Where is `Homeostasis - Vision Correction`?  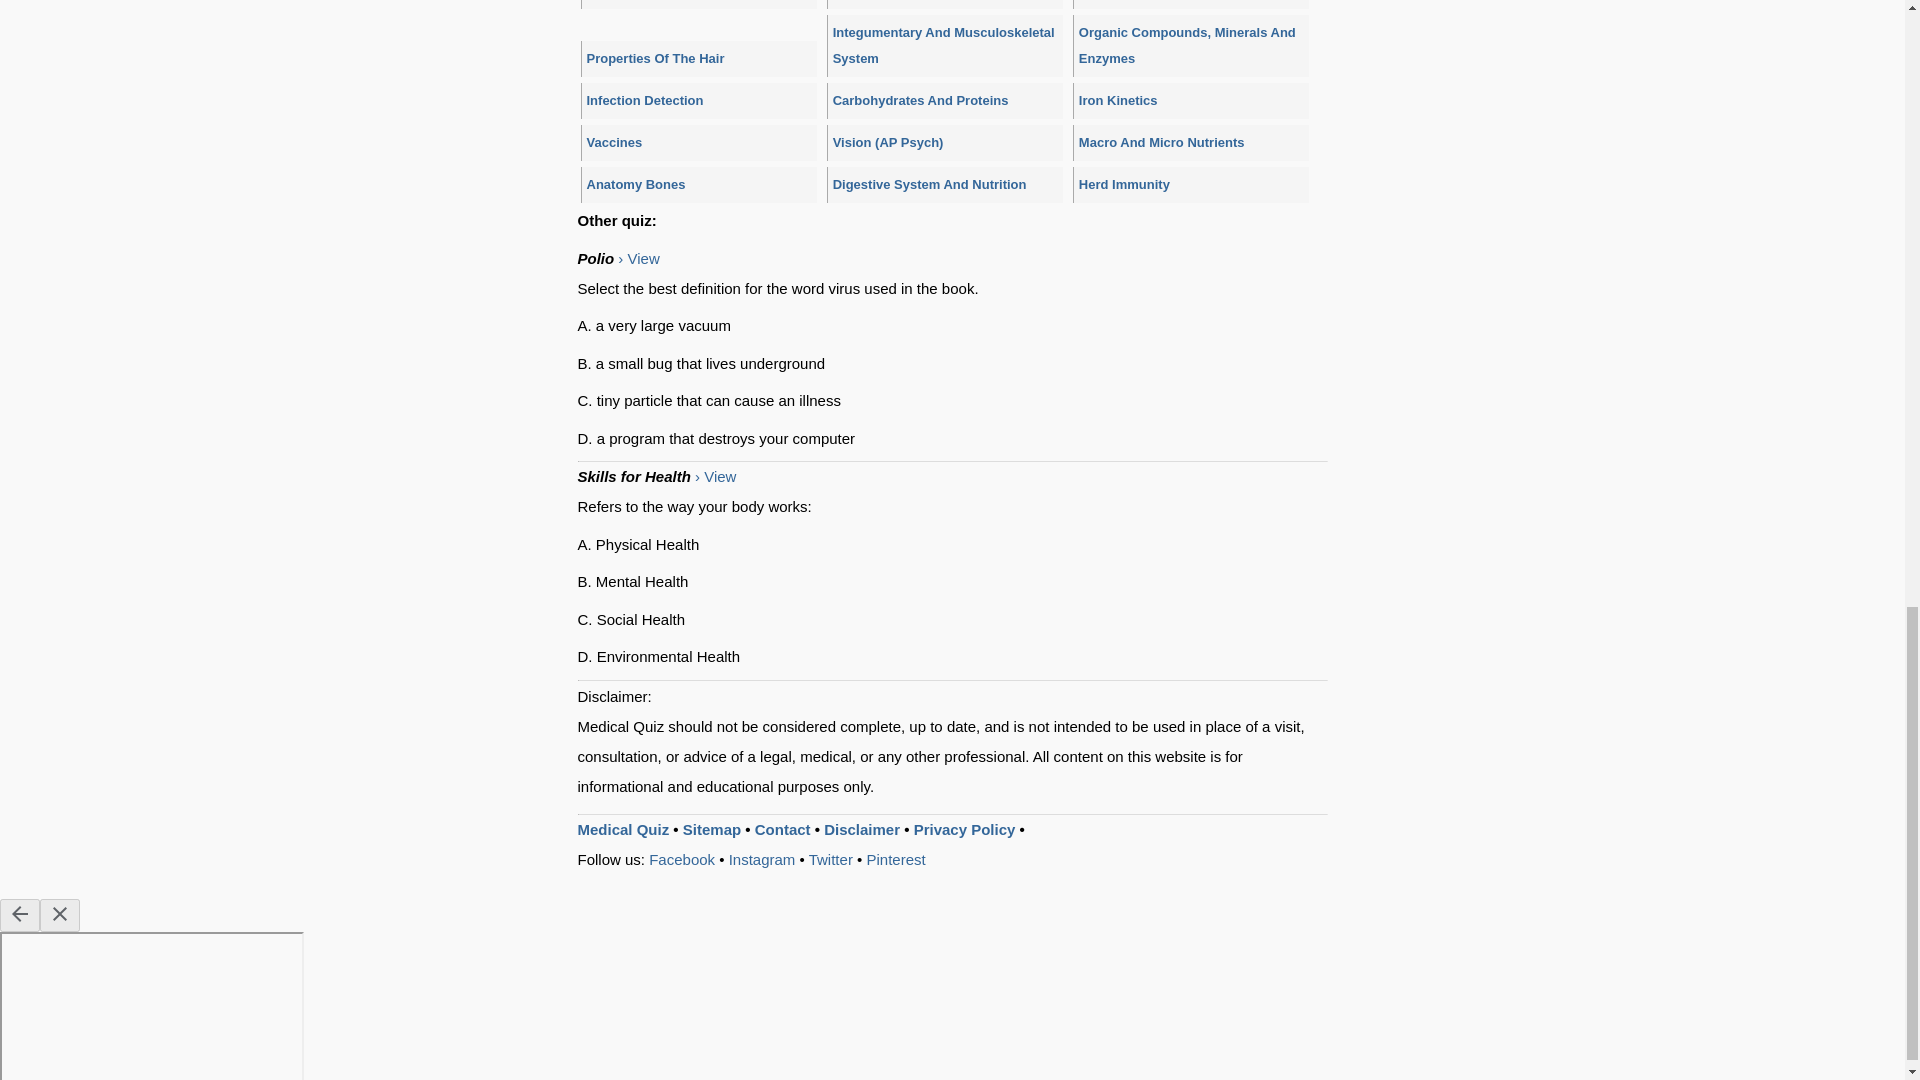 Homeostasis - Vision Correction is located at coordinates (698, 4).